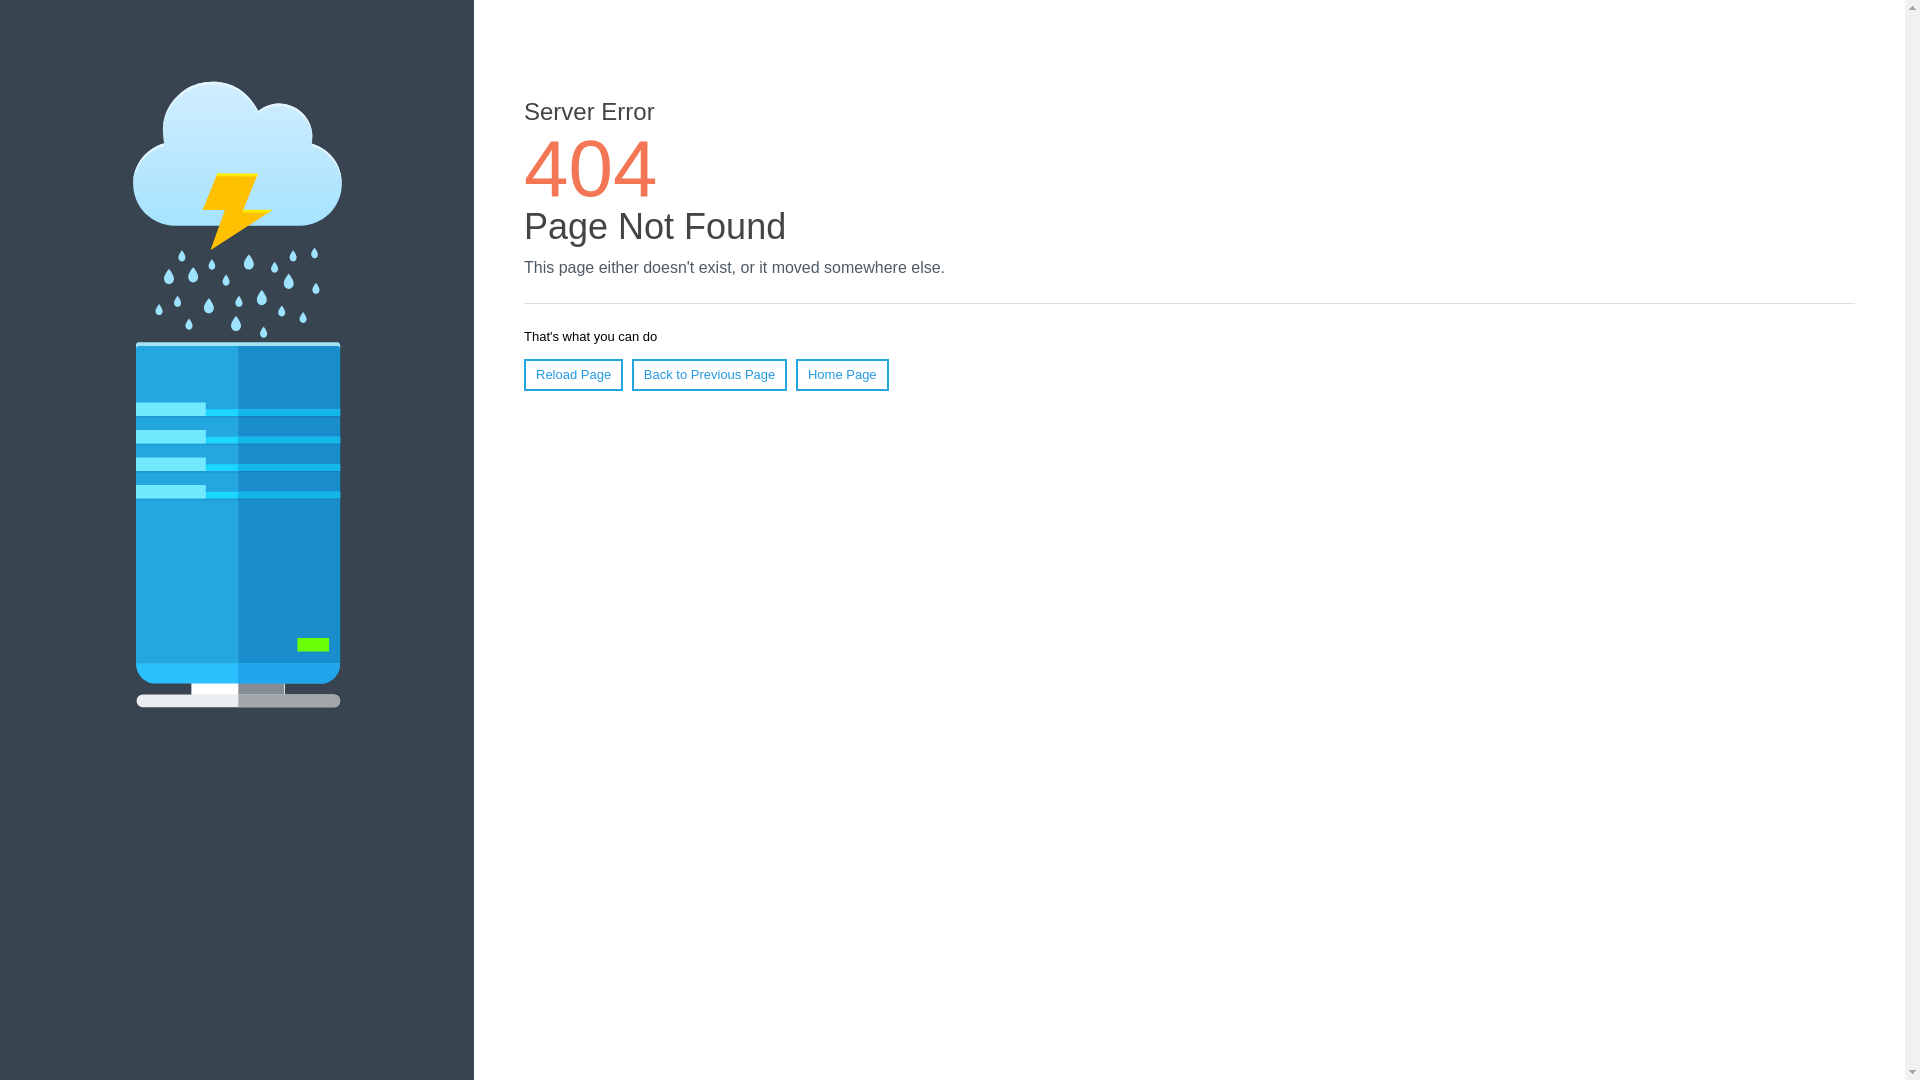 The width and height of the screenshot is (1920, 1080). Describe the element at coordinates (574, 375) in the screenshot. I see `Reload Page` at that location.